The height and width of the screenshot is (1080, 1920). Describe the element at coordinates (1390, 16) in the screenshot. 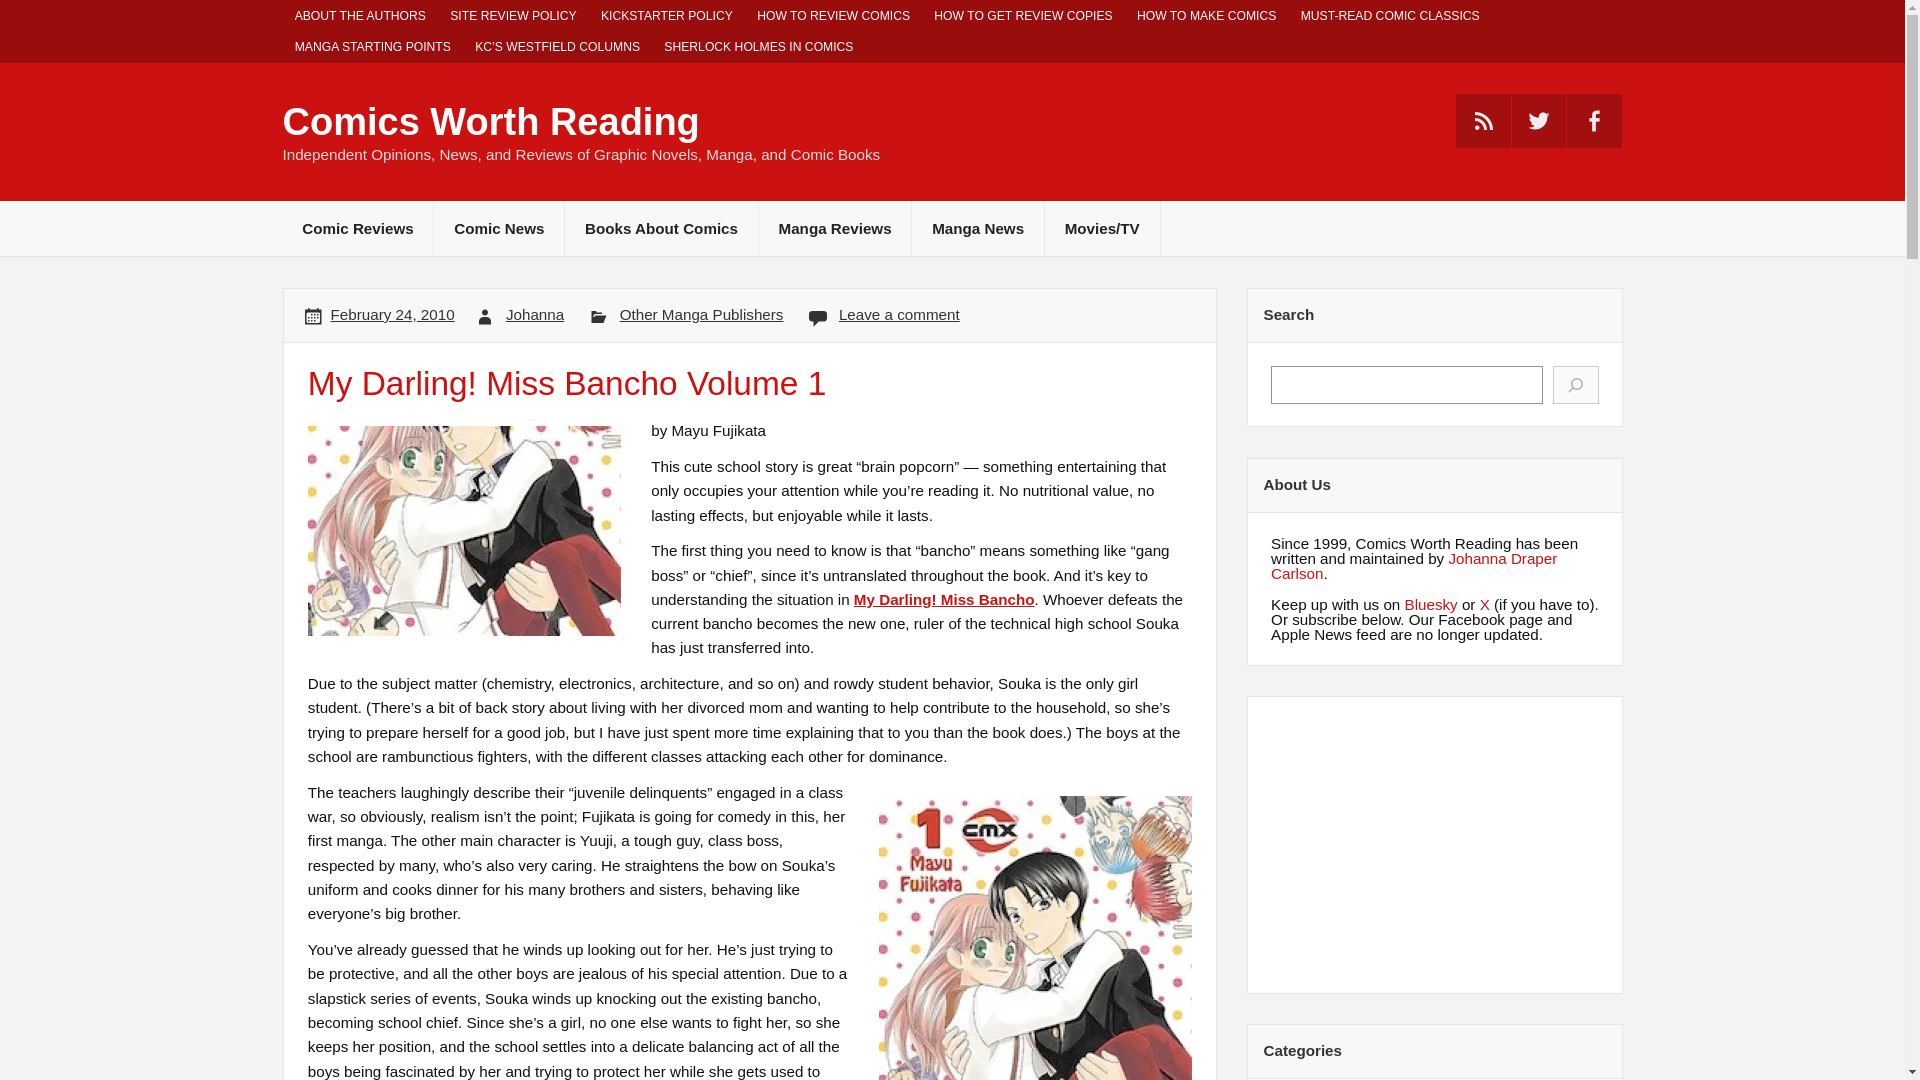

I see `MUST-READ COMIC CLASSICS` at that location.